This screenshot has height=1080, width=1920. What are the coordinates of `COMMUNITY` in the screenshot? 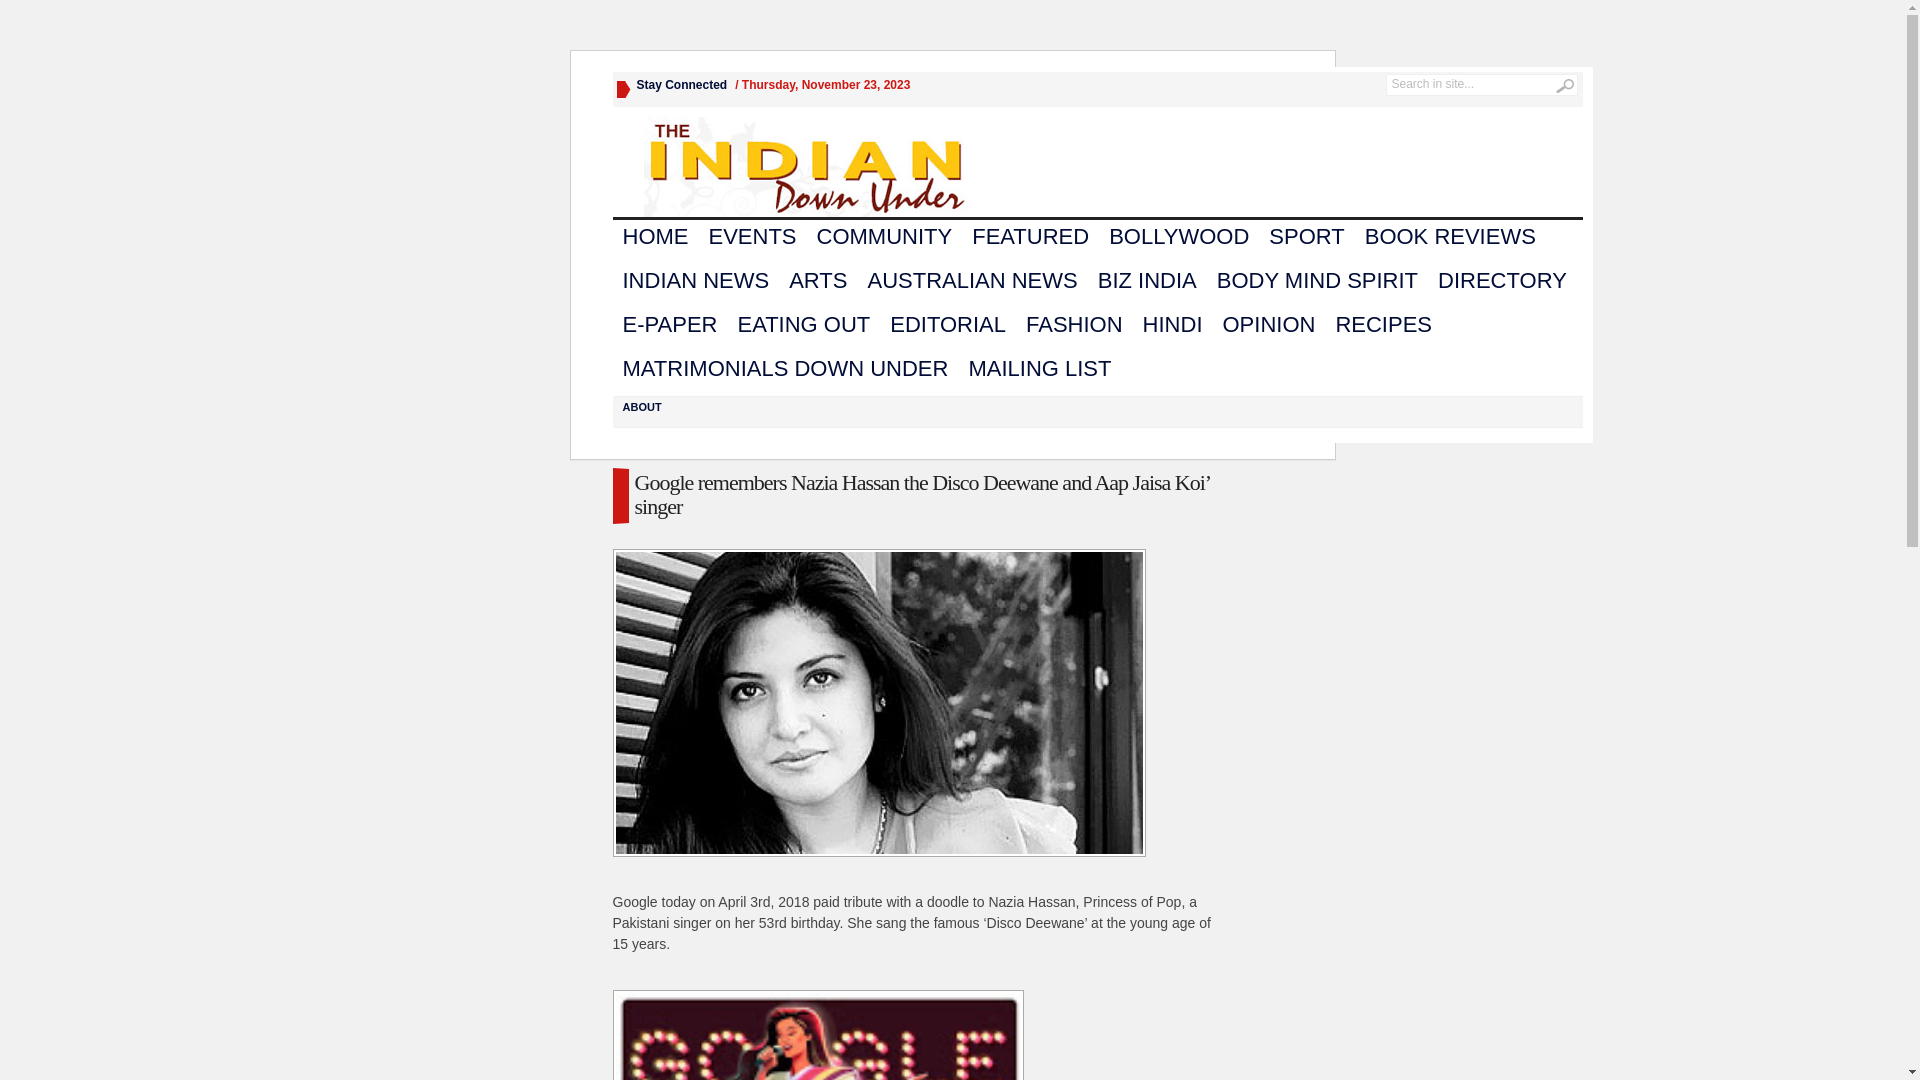 It's located at (885, 237).